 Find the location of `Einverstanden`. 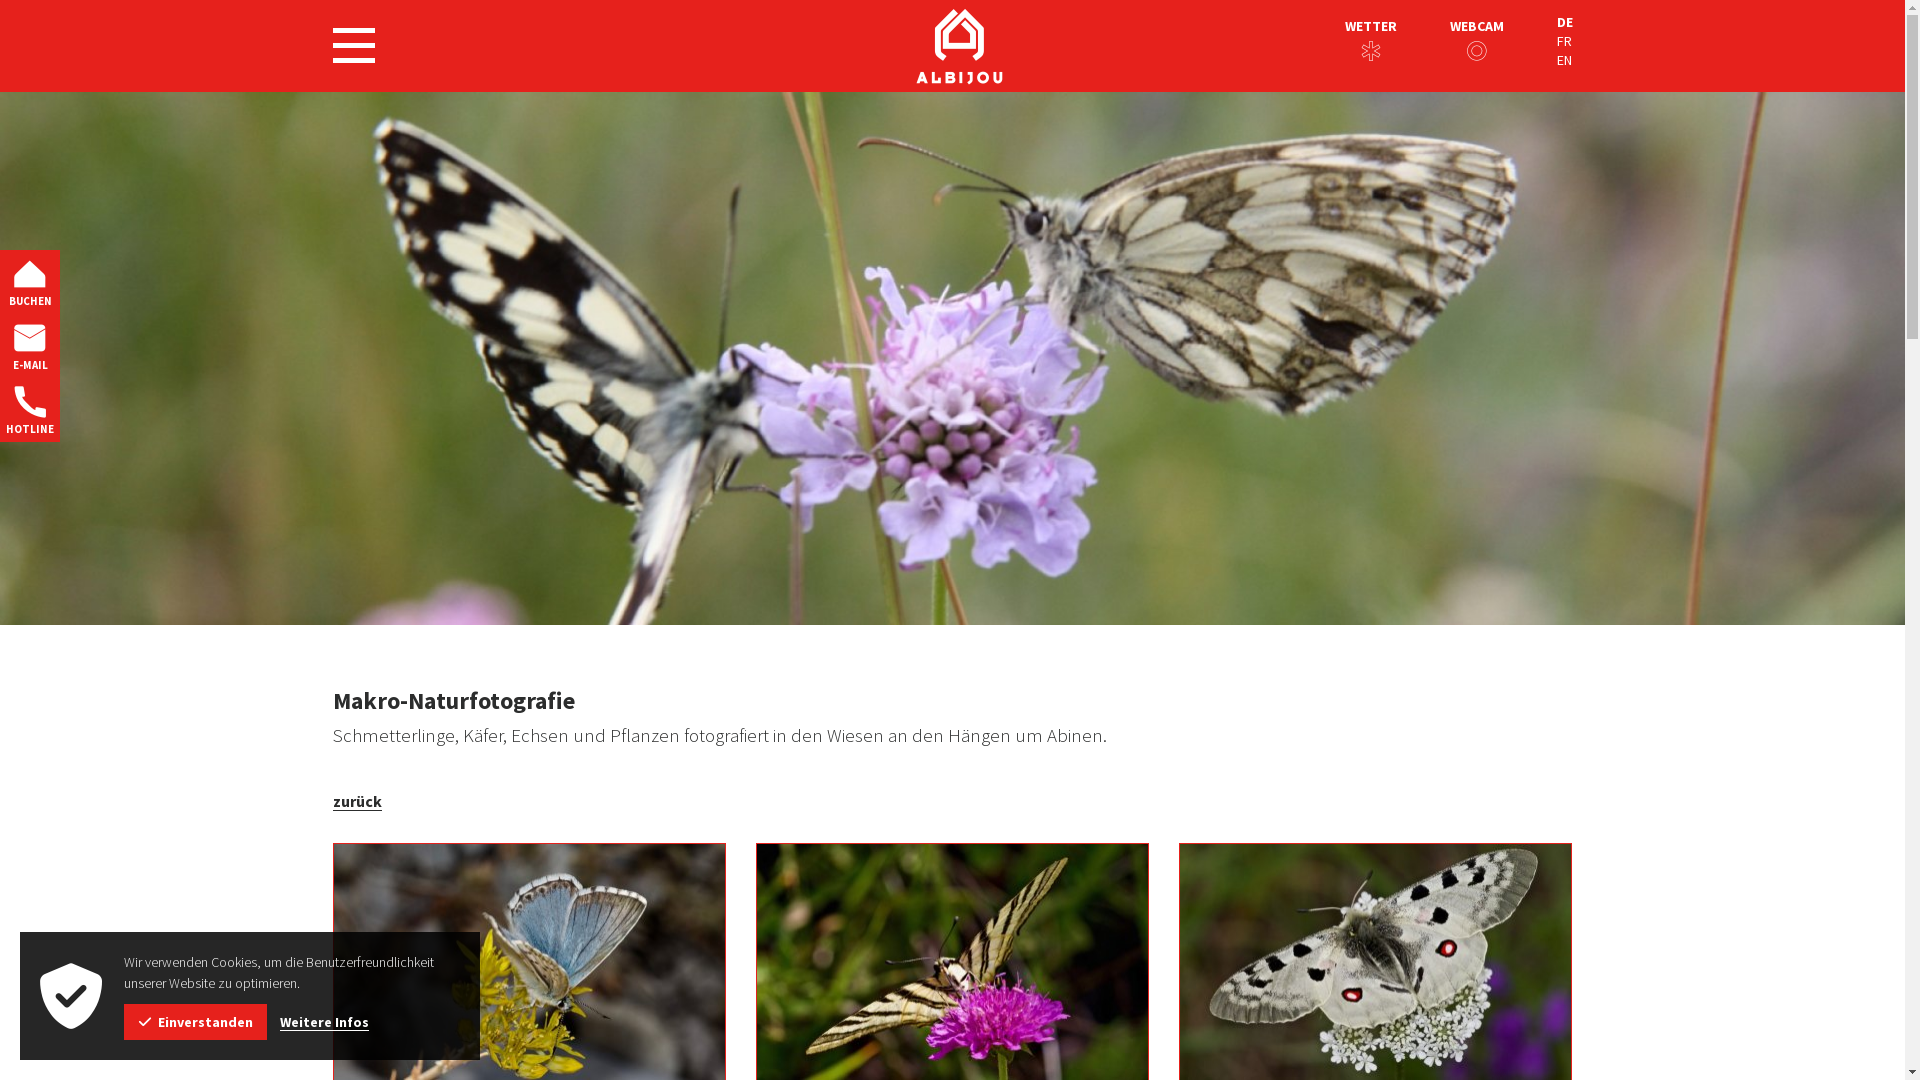

Einverstanden is located at coordinates (196, 1022).